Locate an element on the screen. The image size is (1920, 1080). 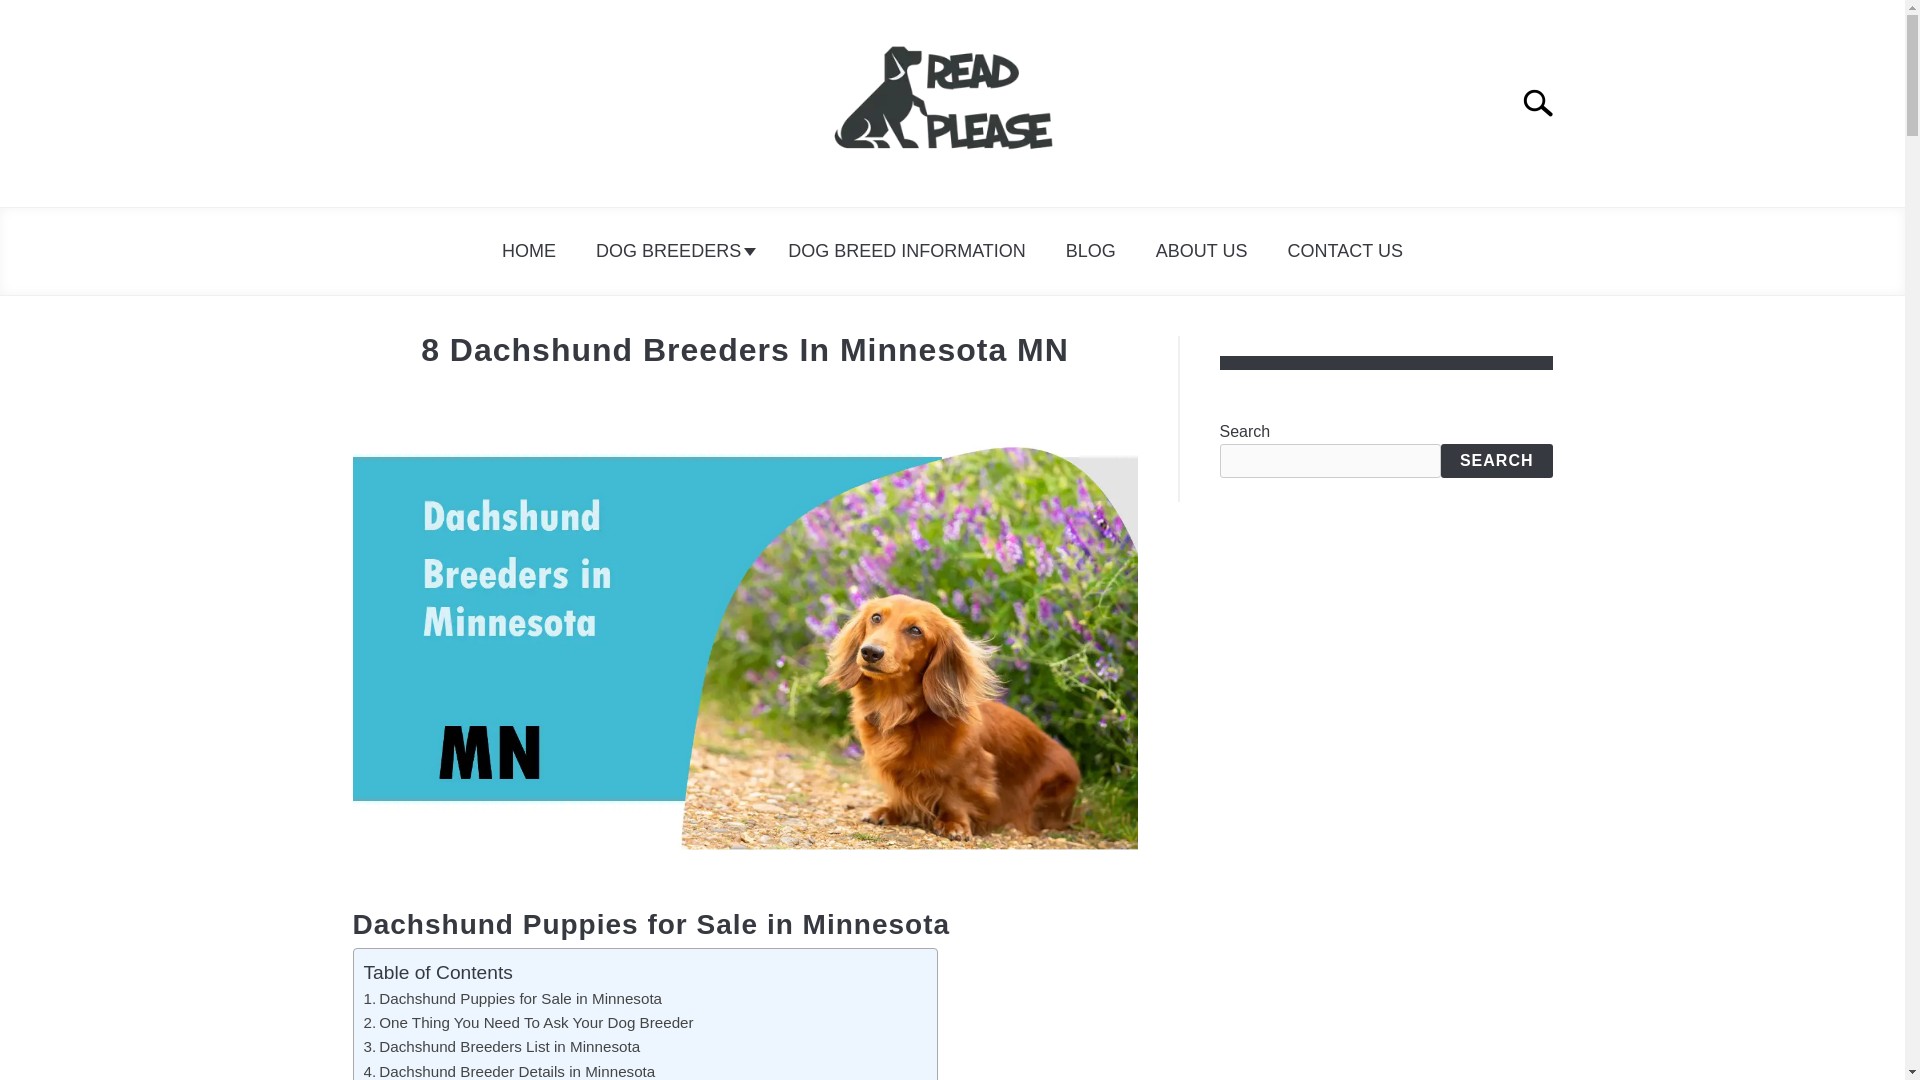
DOG BREEDERS is located at coordinates (672, 251).